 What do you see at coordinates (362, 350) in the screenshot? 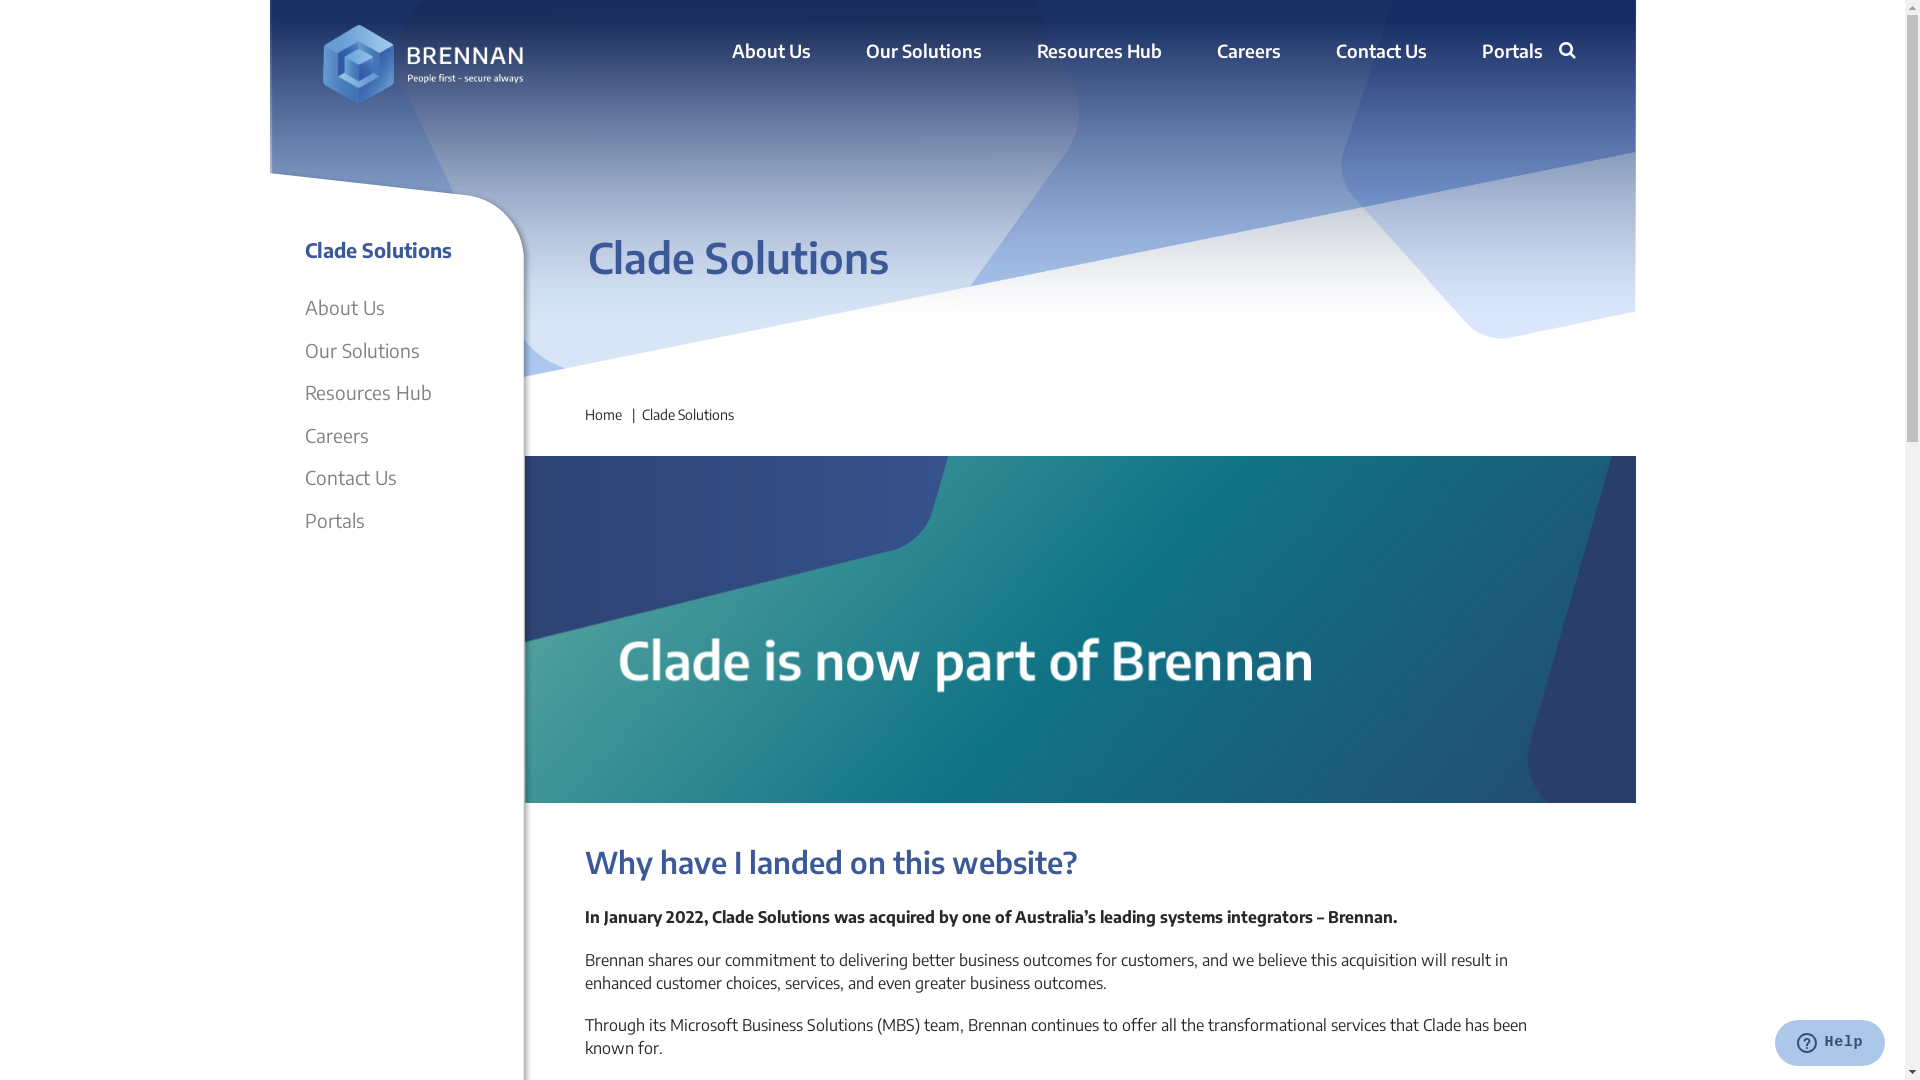
I see `Our Solutions` at bounding box center [362, 350].